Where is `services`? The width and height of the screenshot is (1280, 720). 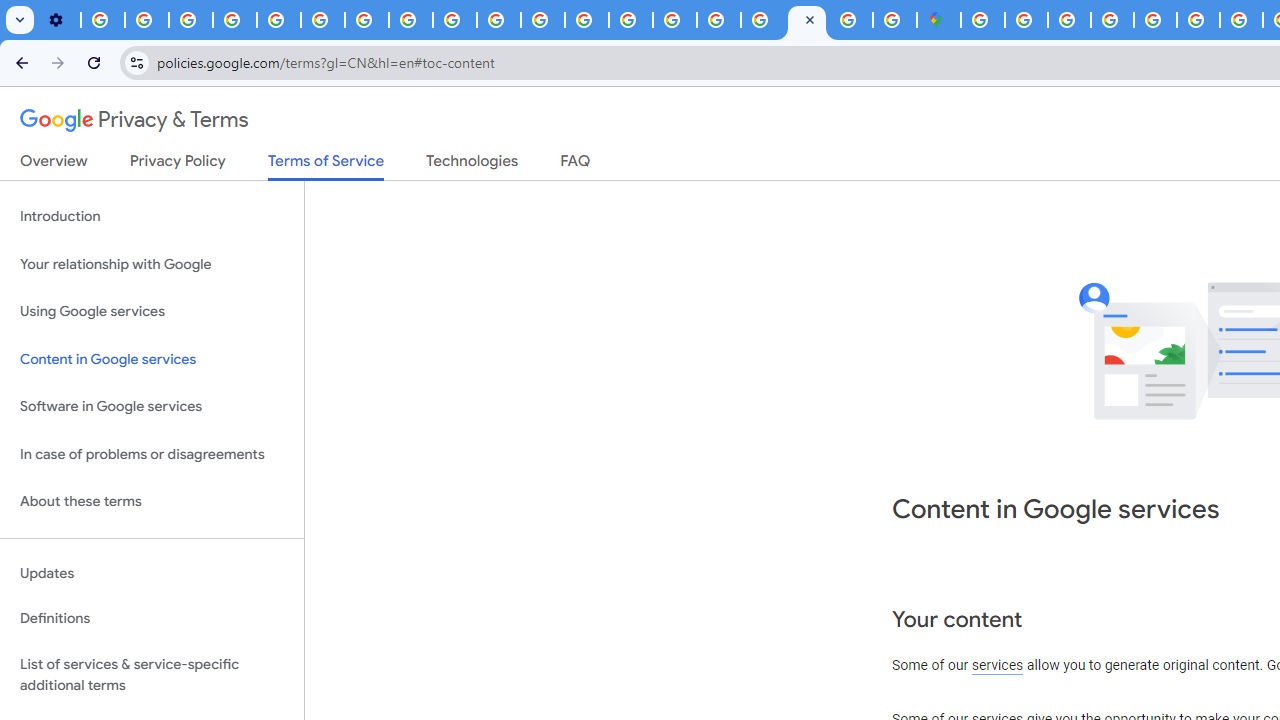 services is located at coordinates (998, 666).